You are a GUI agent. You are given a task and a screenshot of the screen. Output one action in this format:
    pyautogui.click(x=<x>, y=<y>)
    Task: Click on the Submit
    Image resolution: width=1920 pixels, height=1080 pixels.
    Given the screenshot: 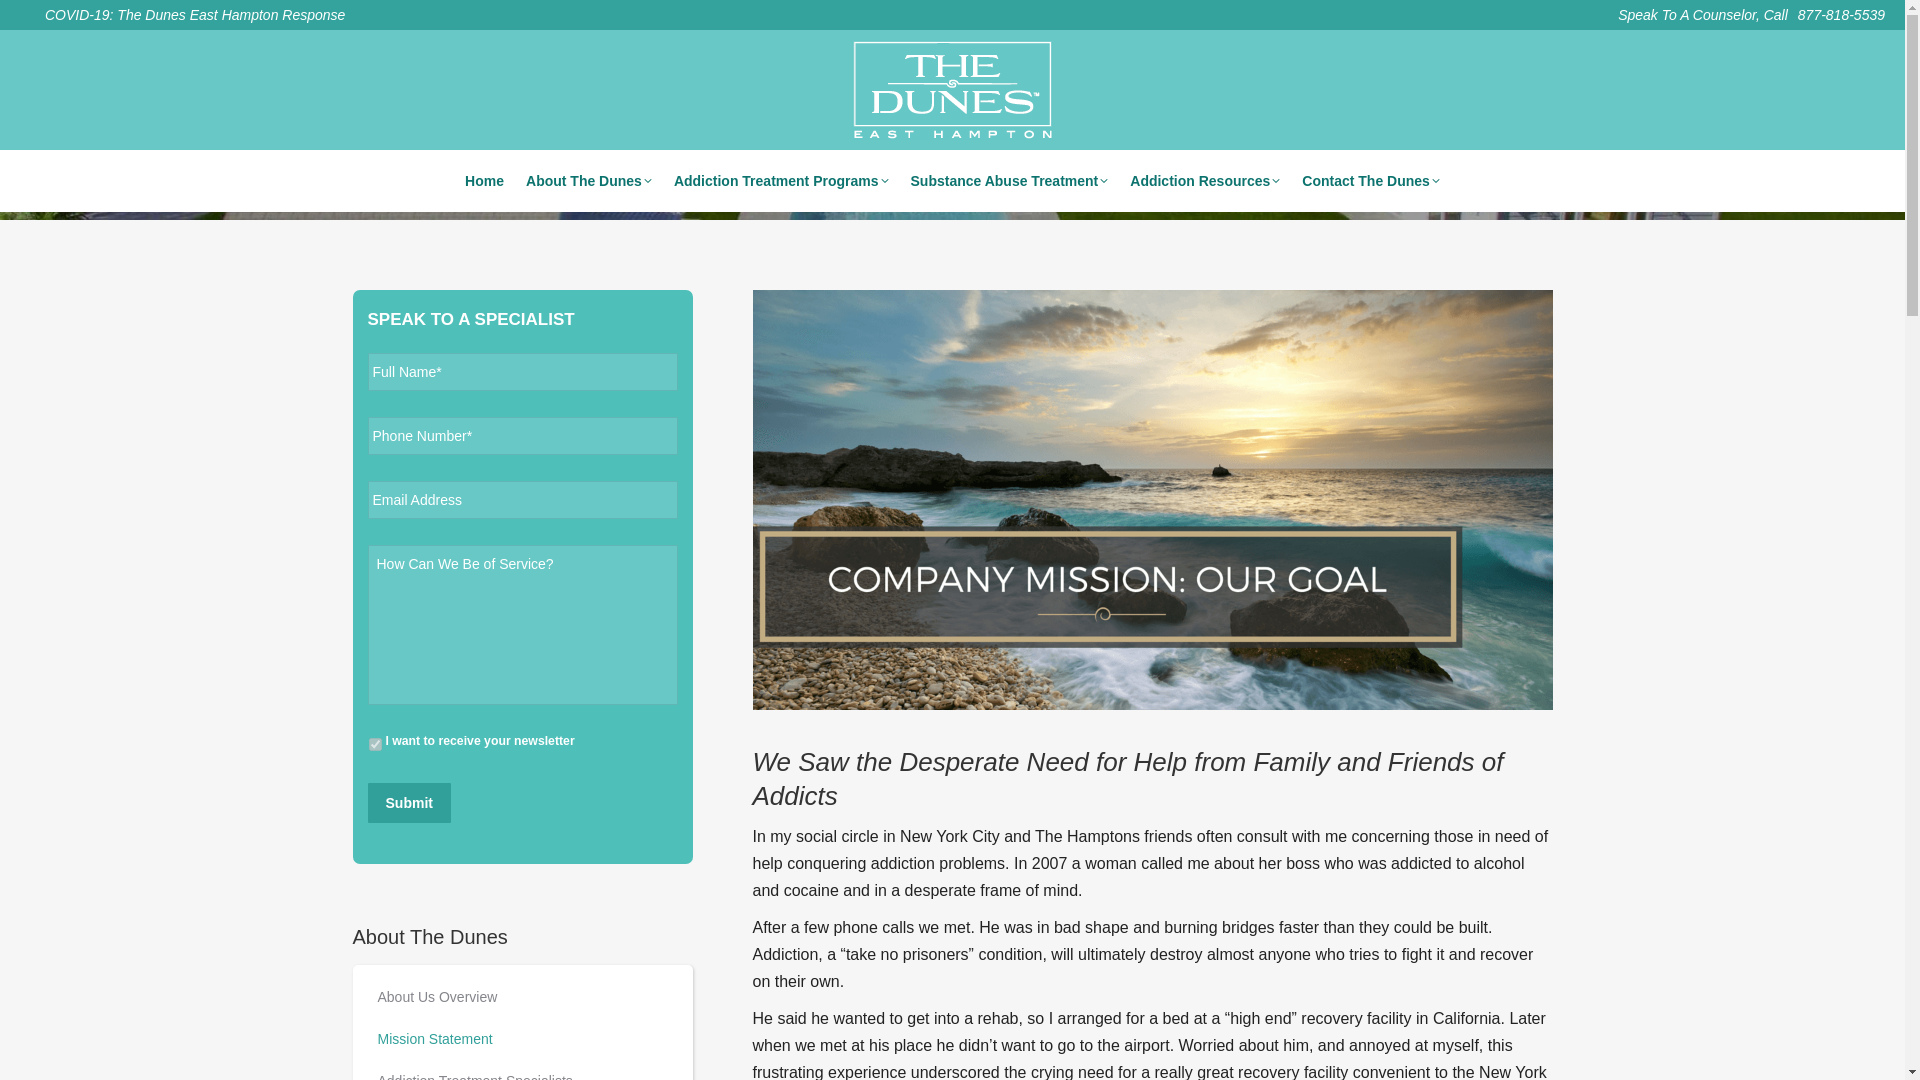 What is the action you would take?
    pyautogui.click(x=410, y=802)
    